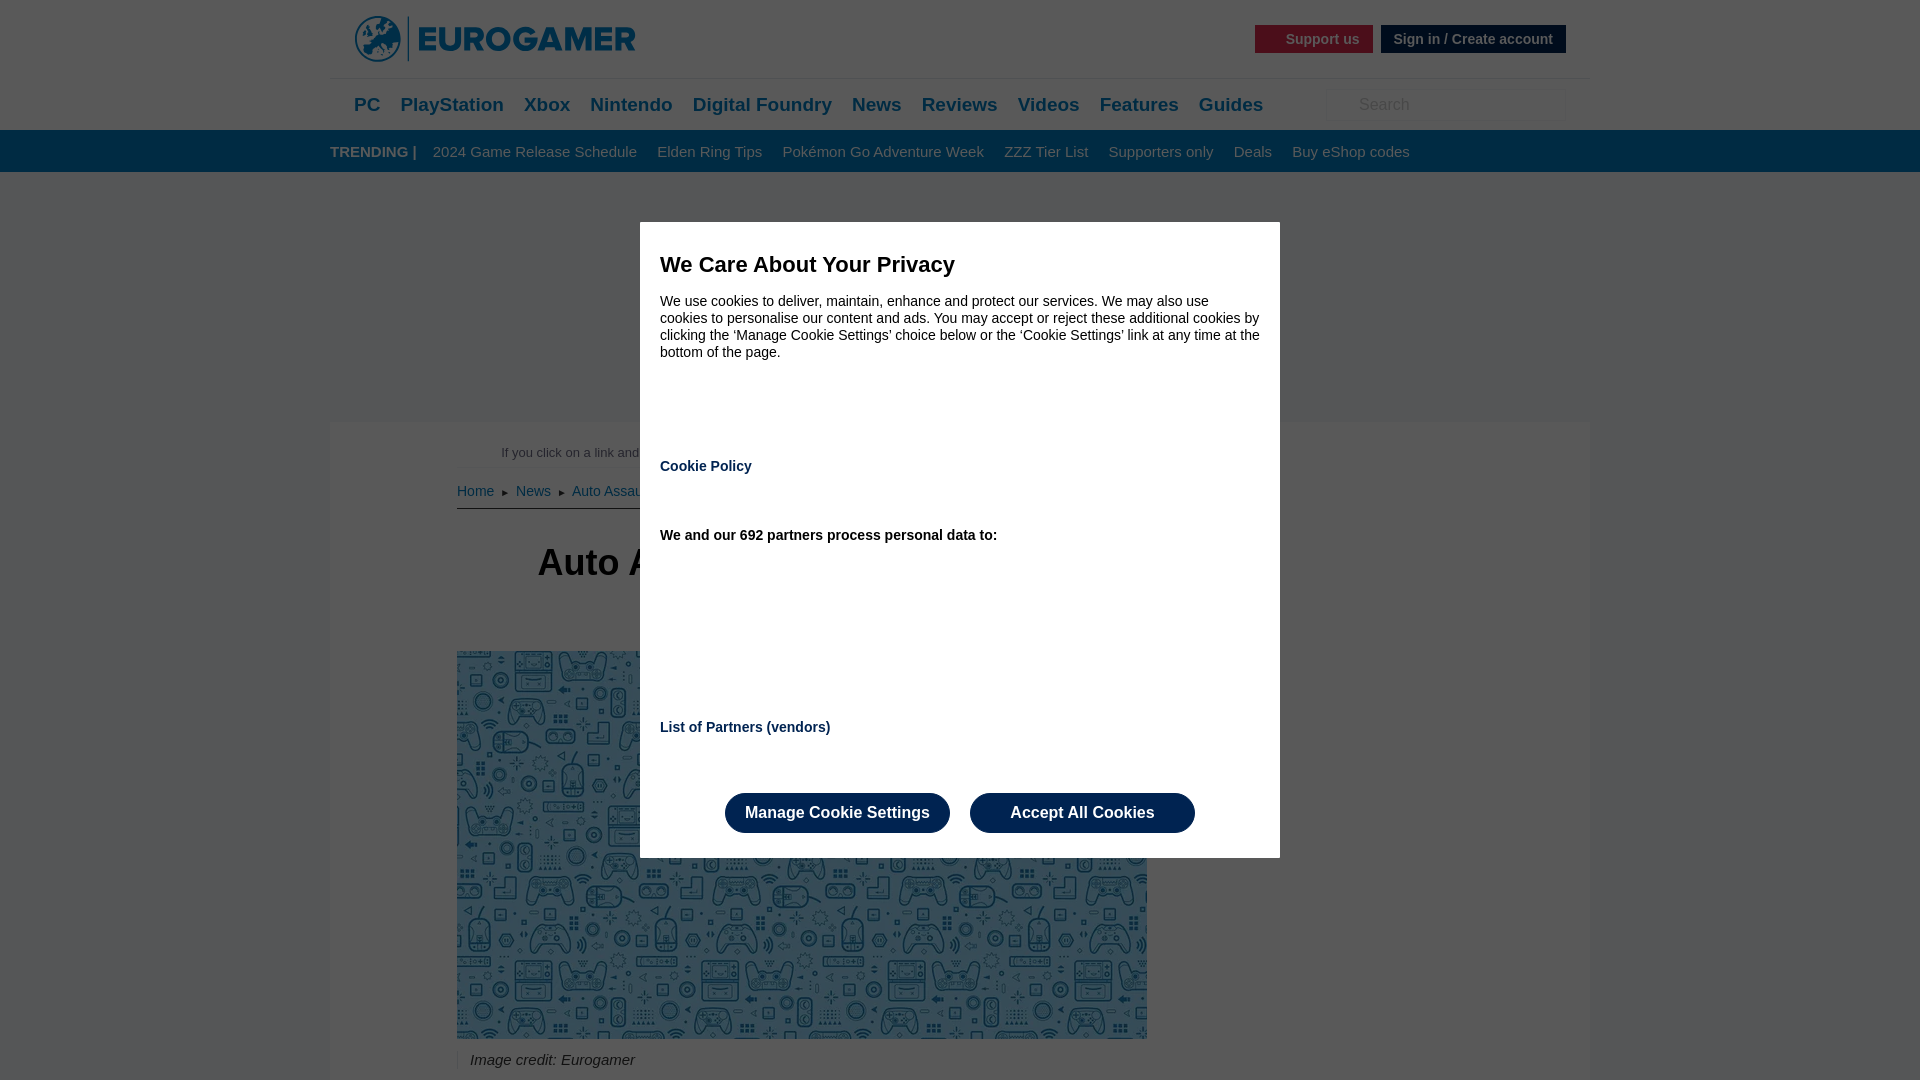 The height and width of the screenshot is (1080, 1920). Describe the element at coordinates (960, 104) in the screenshot. I see `Reviews` at that location.